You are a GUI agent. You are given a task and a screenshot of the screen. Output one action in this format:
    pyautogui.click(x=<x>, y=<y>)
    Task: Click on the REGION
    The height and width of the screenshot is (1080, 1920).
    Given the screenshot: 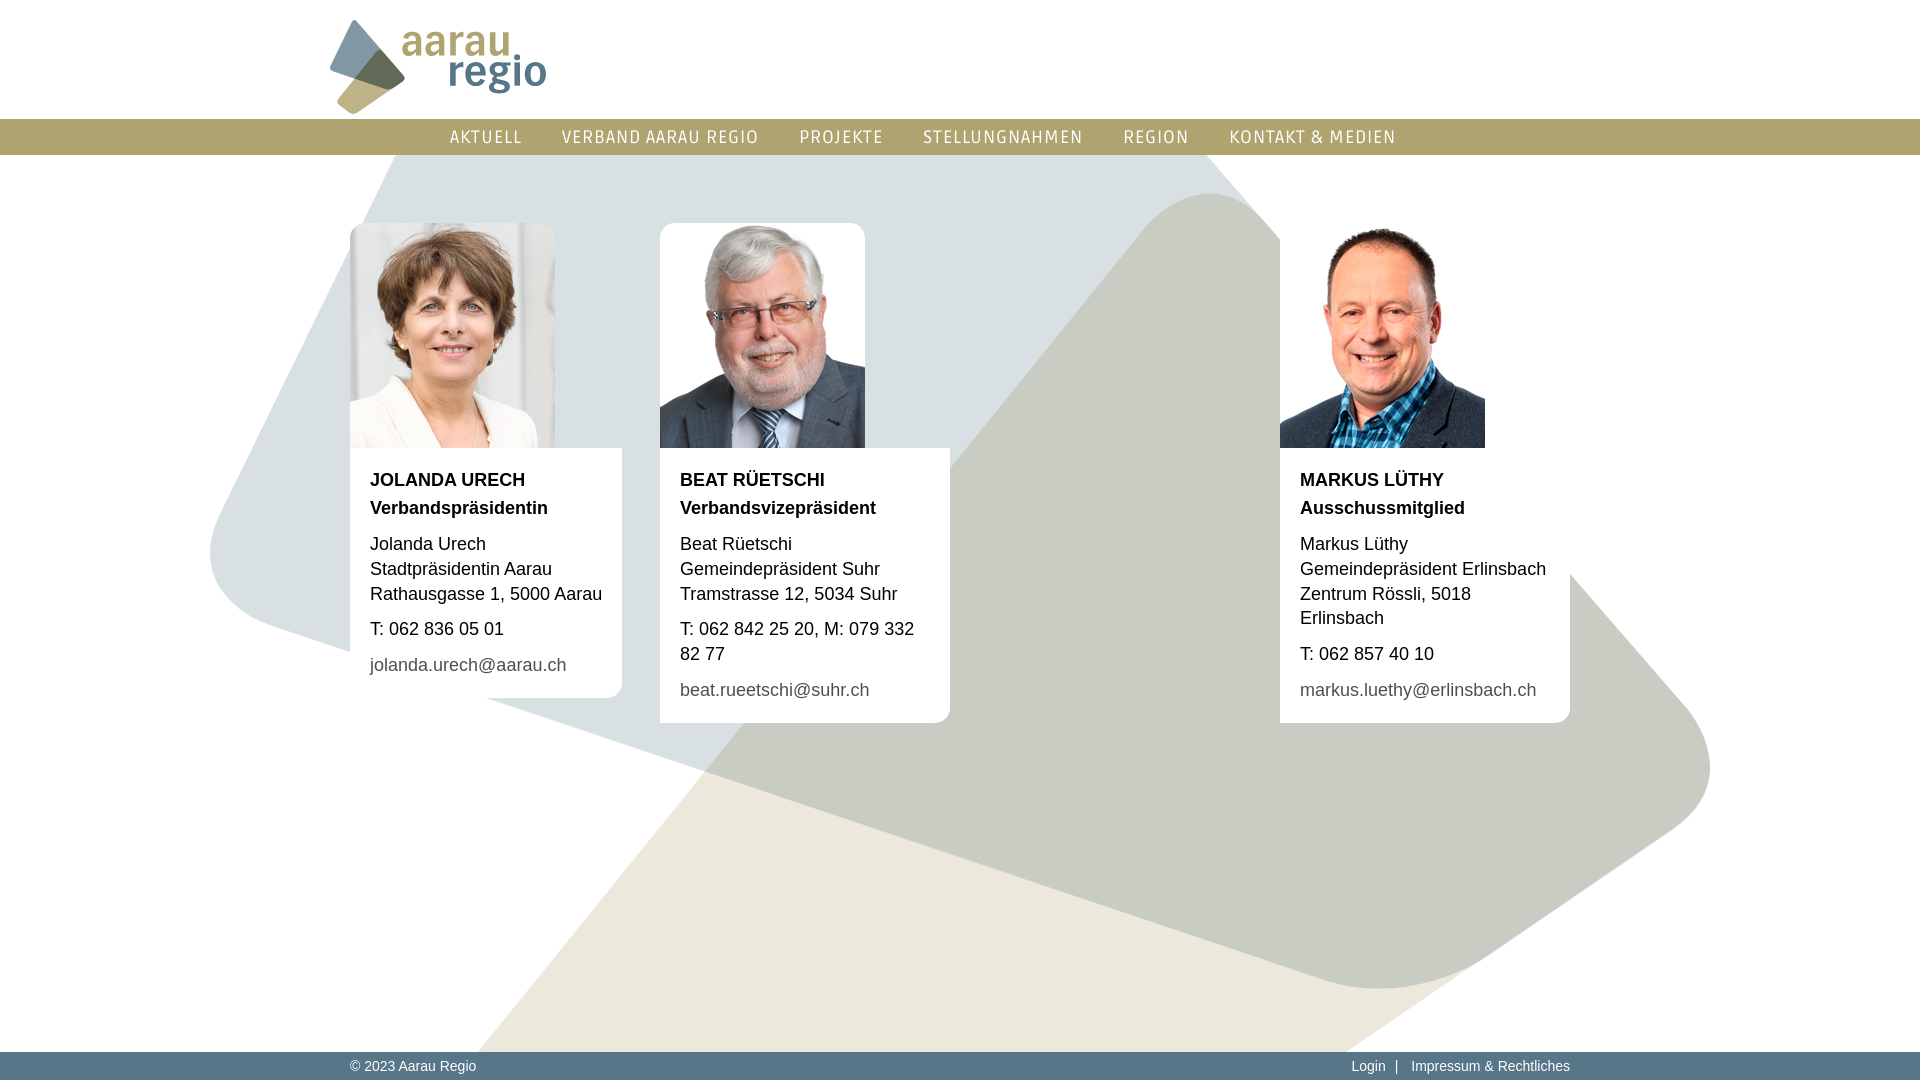 What is the action you would take?
    pyautogui.click(x=1156, y=137)
    